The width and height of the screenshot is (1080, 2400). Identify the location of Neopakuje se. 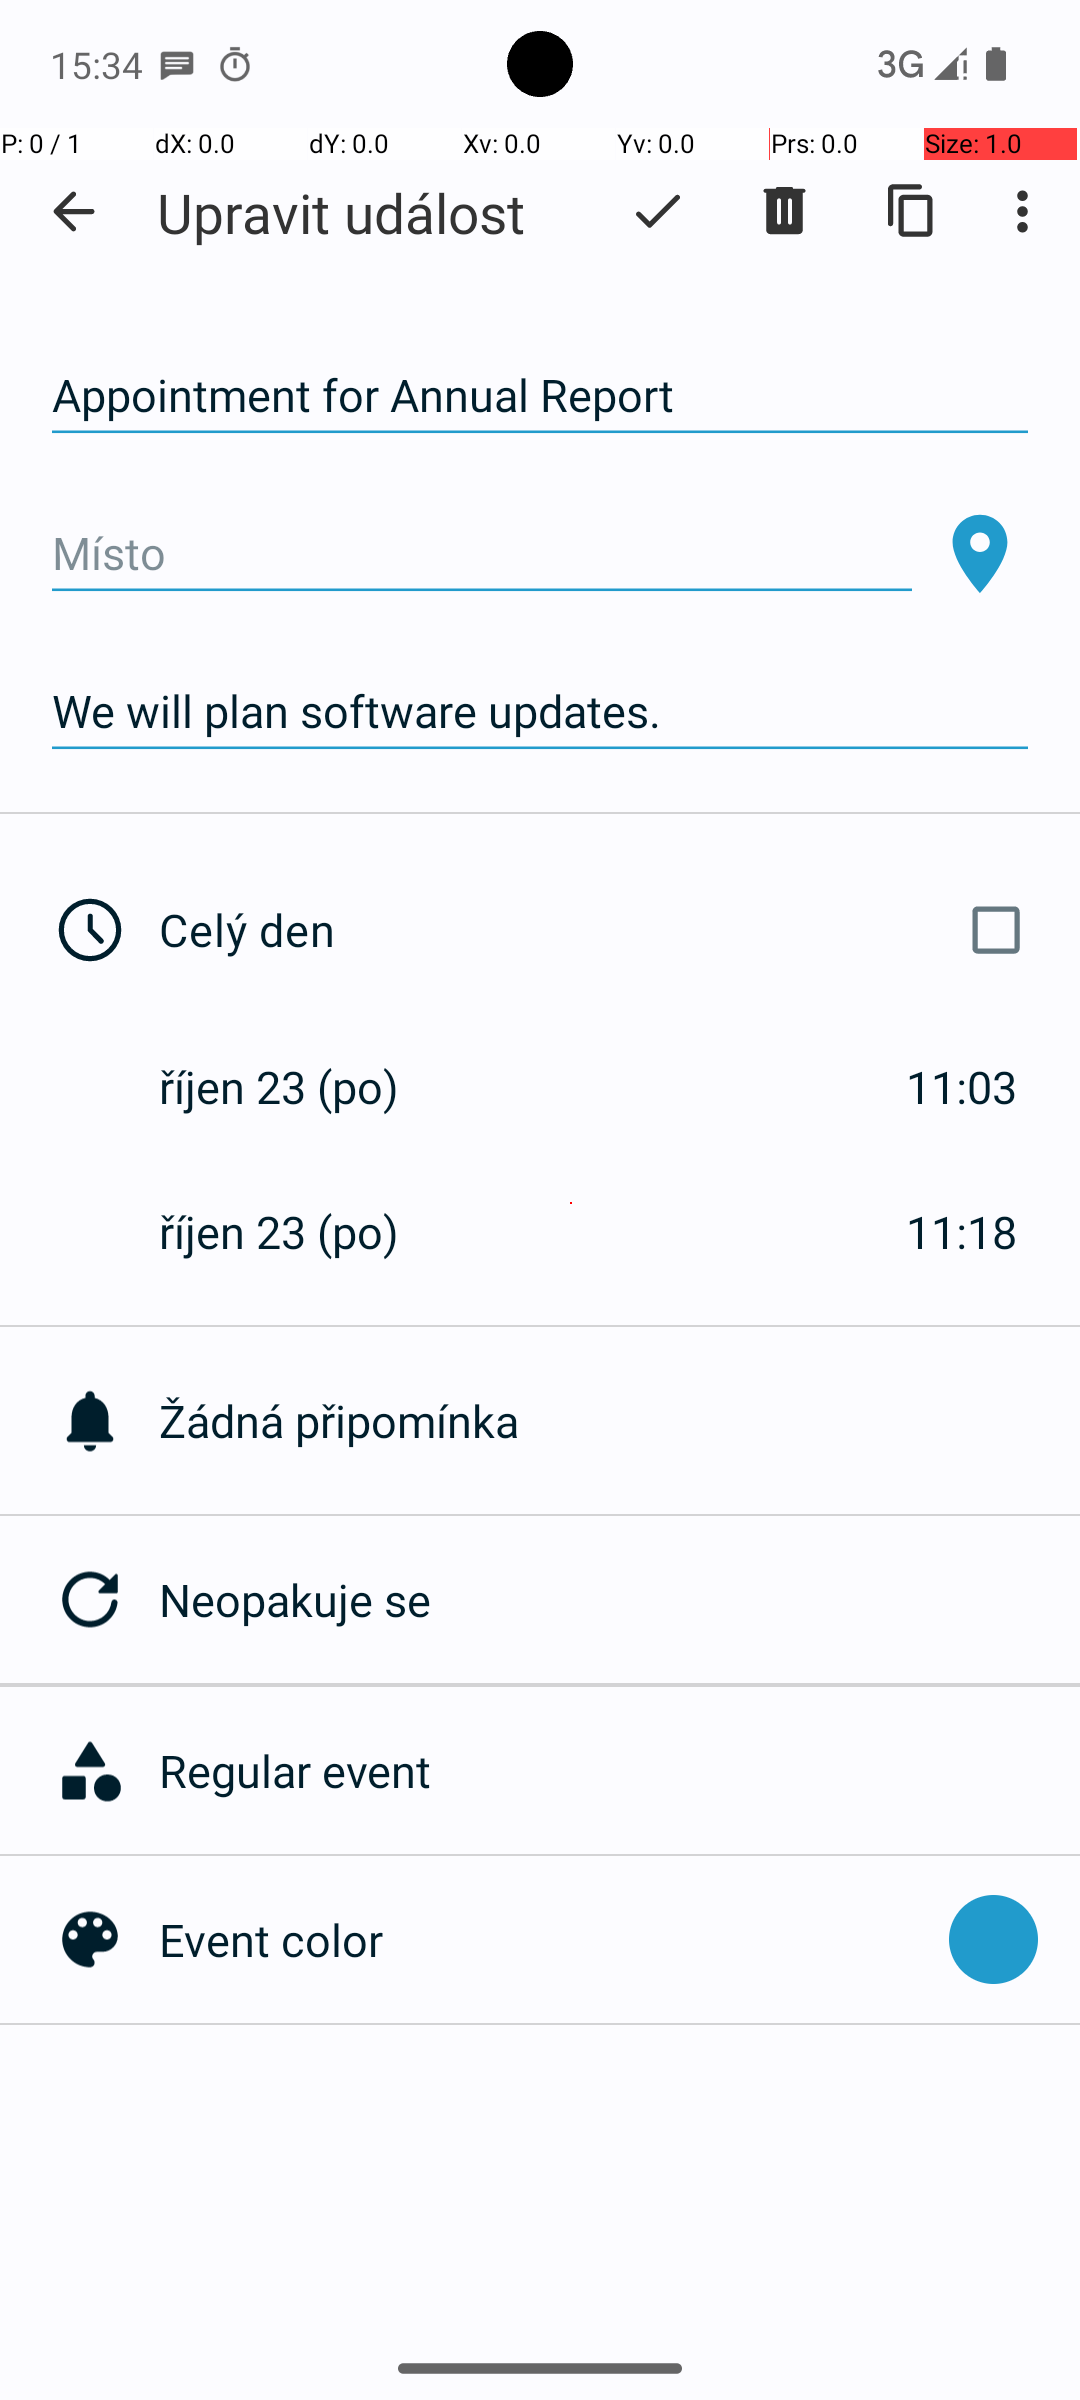
(620, 1600).